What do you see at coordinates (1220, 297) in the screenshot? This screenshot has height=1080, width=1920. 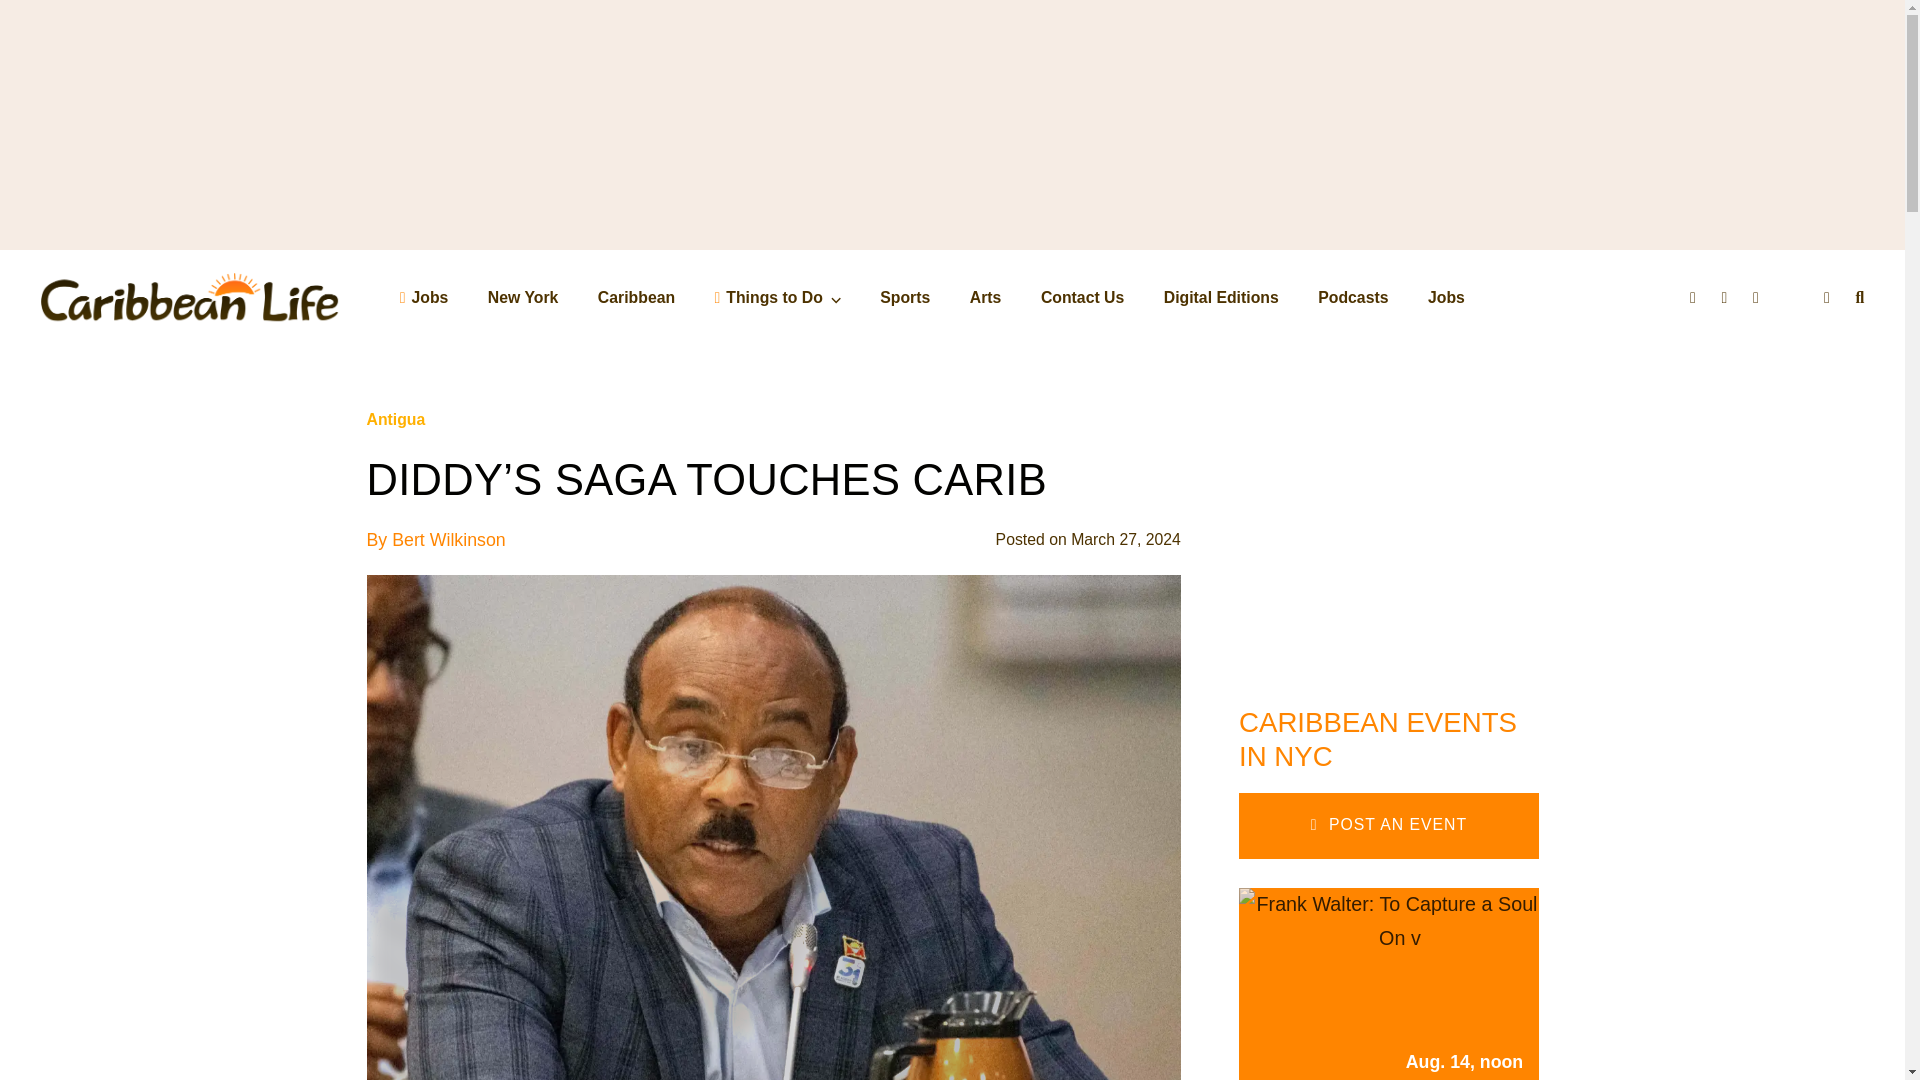 I see `Digital Editions` at bounding box center [1220, 297].